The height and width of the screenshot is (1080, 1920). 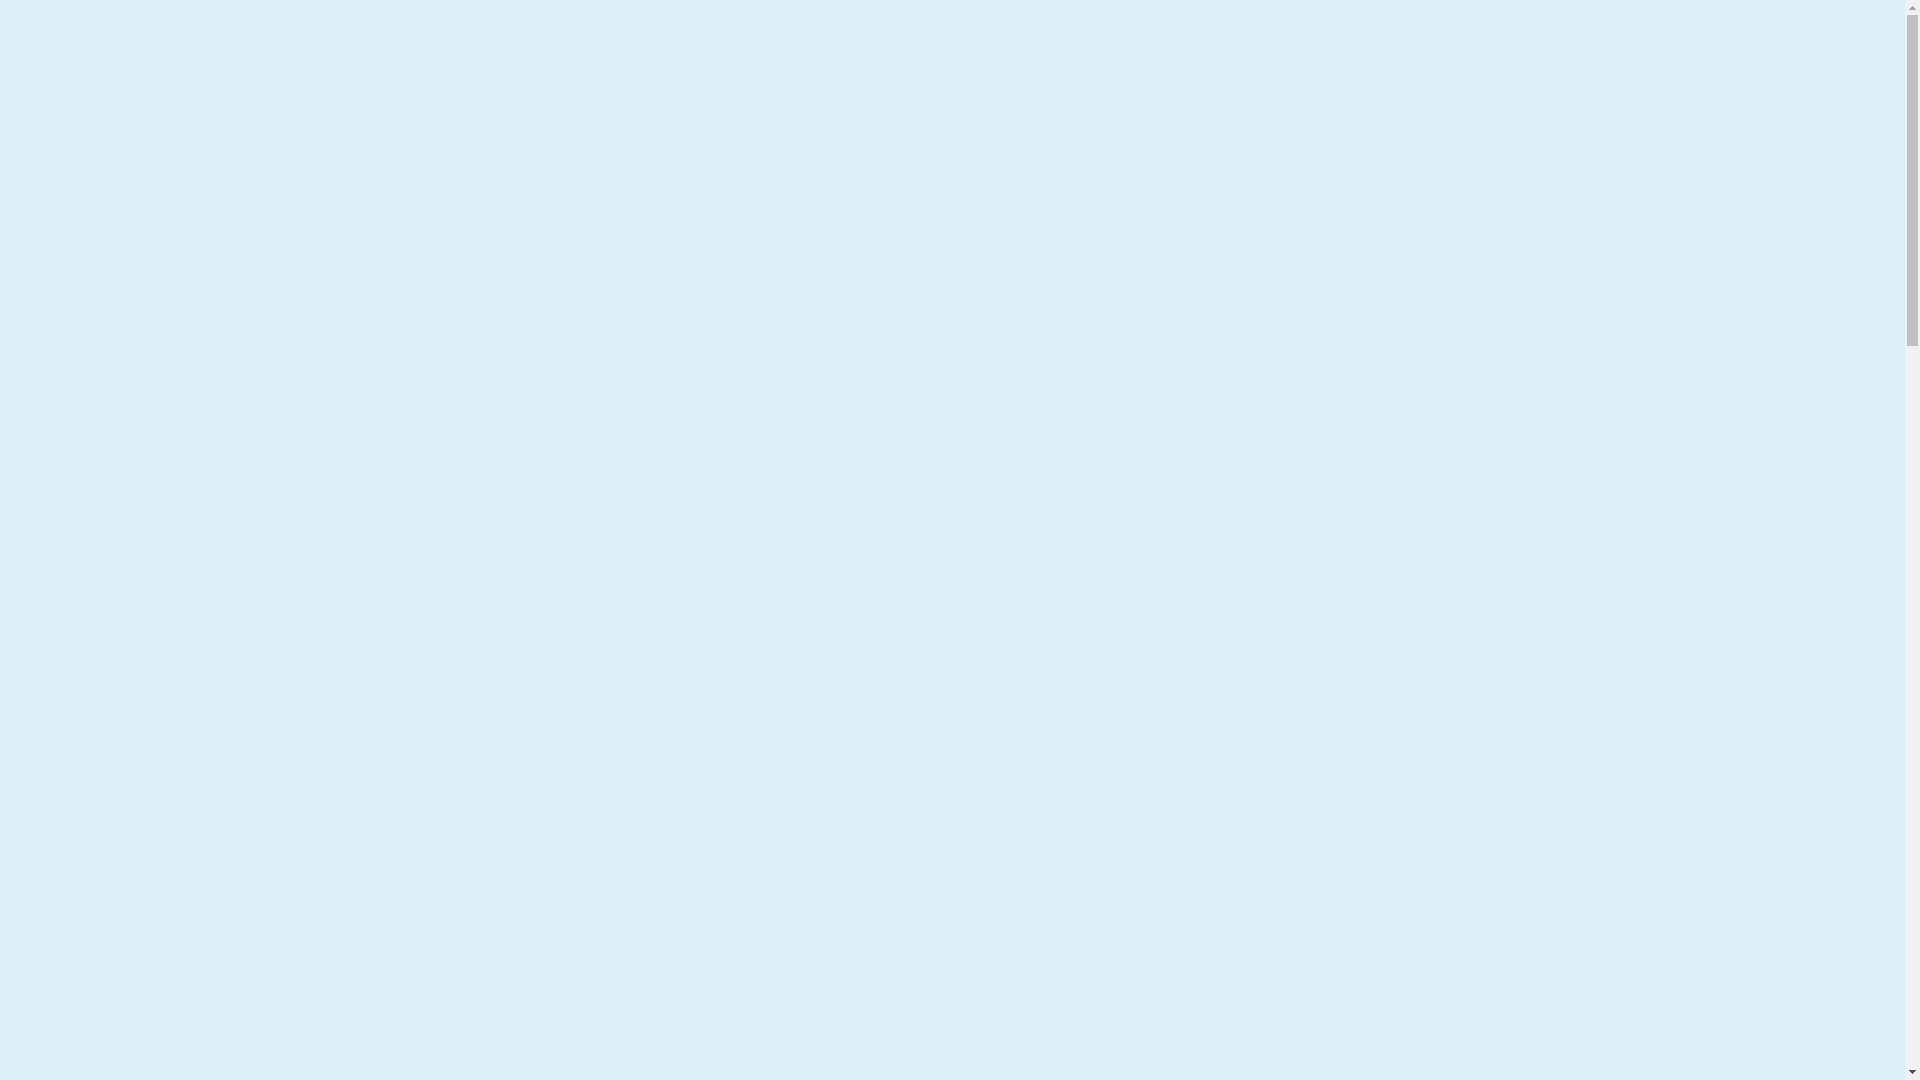 What do you see at coordinates (118, 182) in the screenshot?
I see `BOOK A CALL WITH JAZZ` at bounding box center [118, 182].